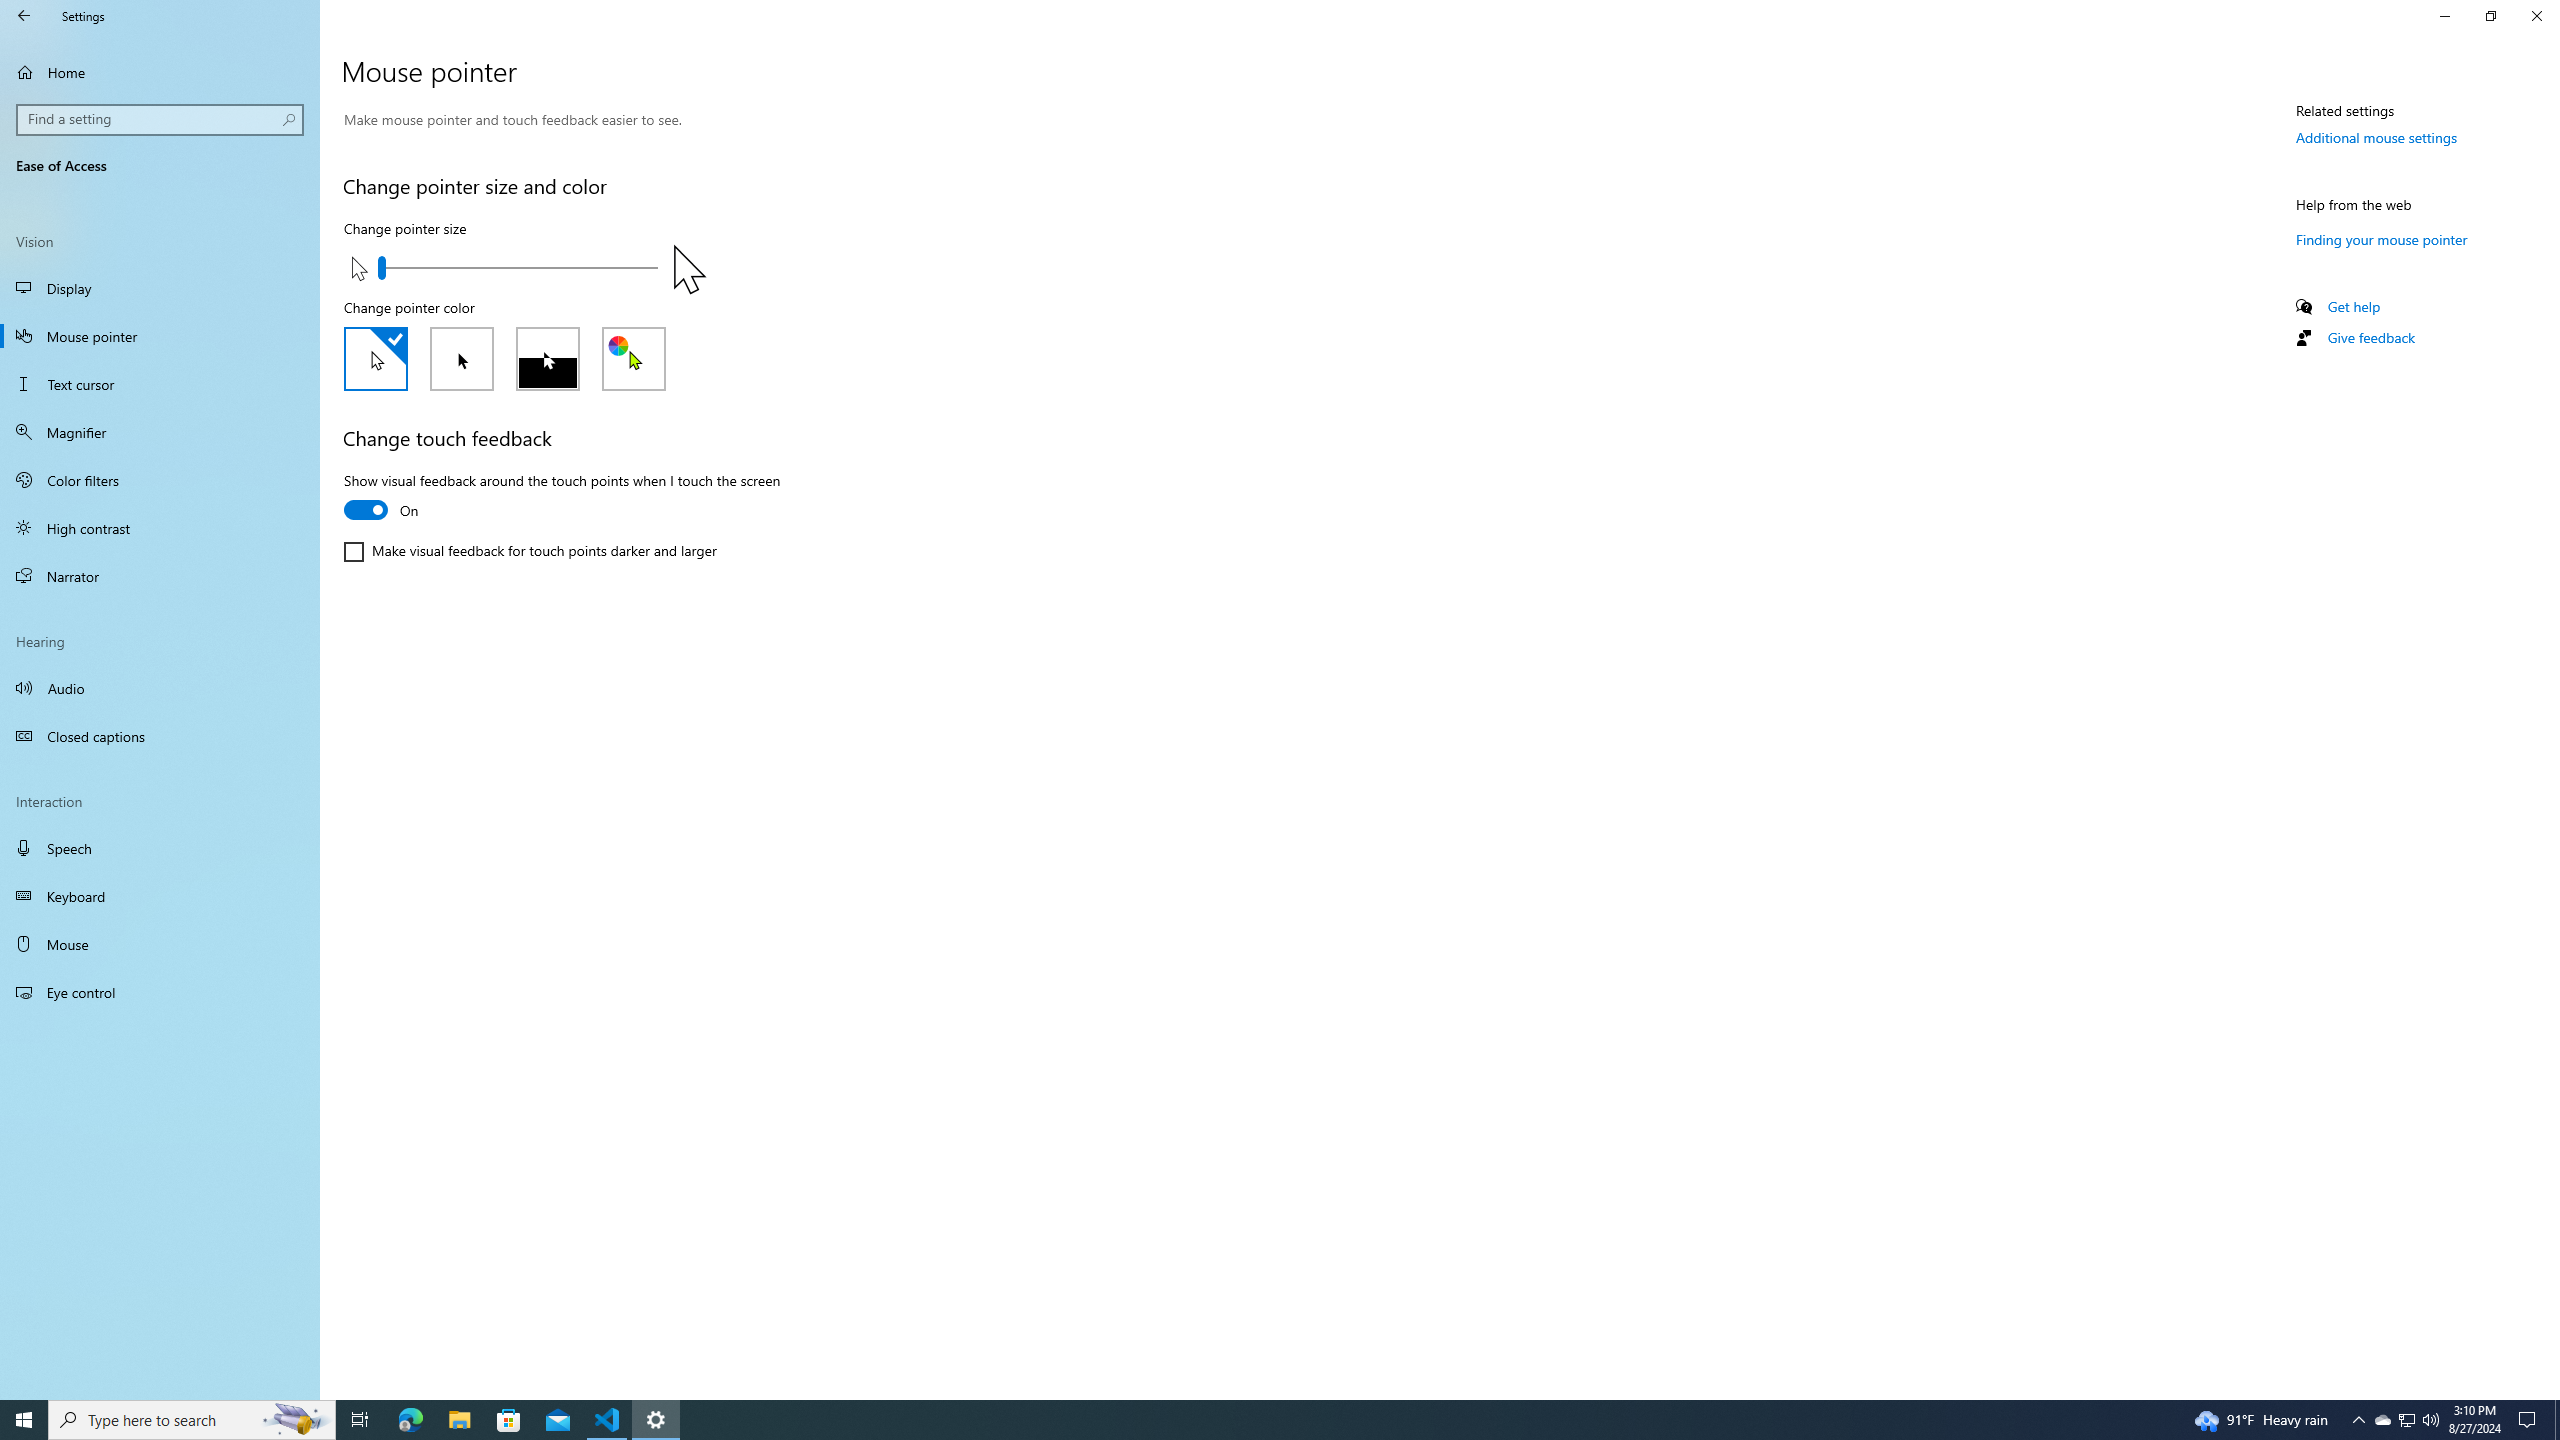 The width and height of the screenshot is (2560, 1440). What do you see at coordinates (161, 119) in the screenshot?
I see `Search box, Find a setting` at bounding box center [161, 119].